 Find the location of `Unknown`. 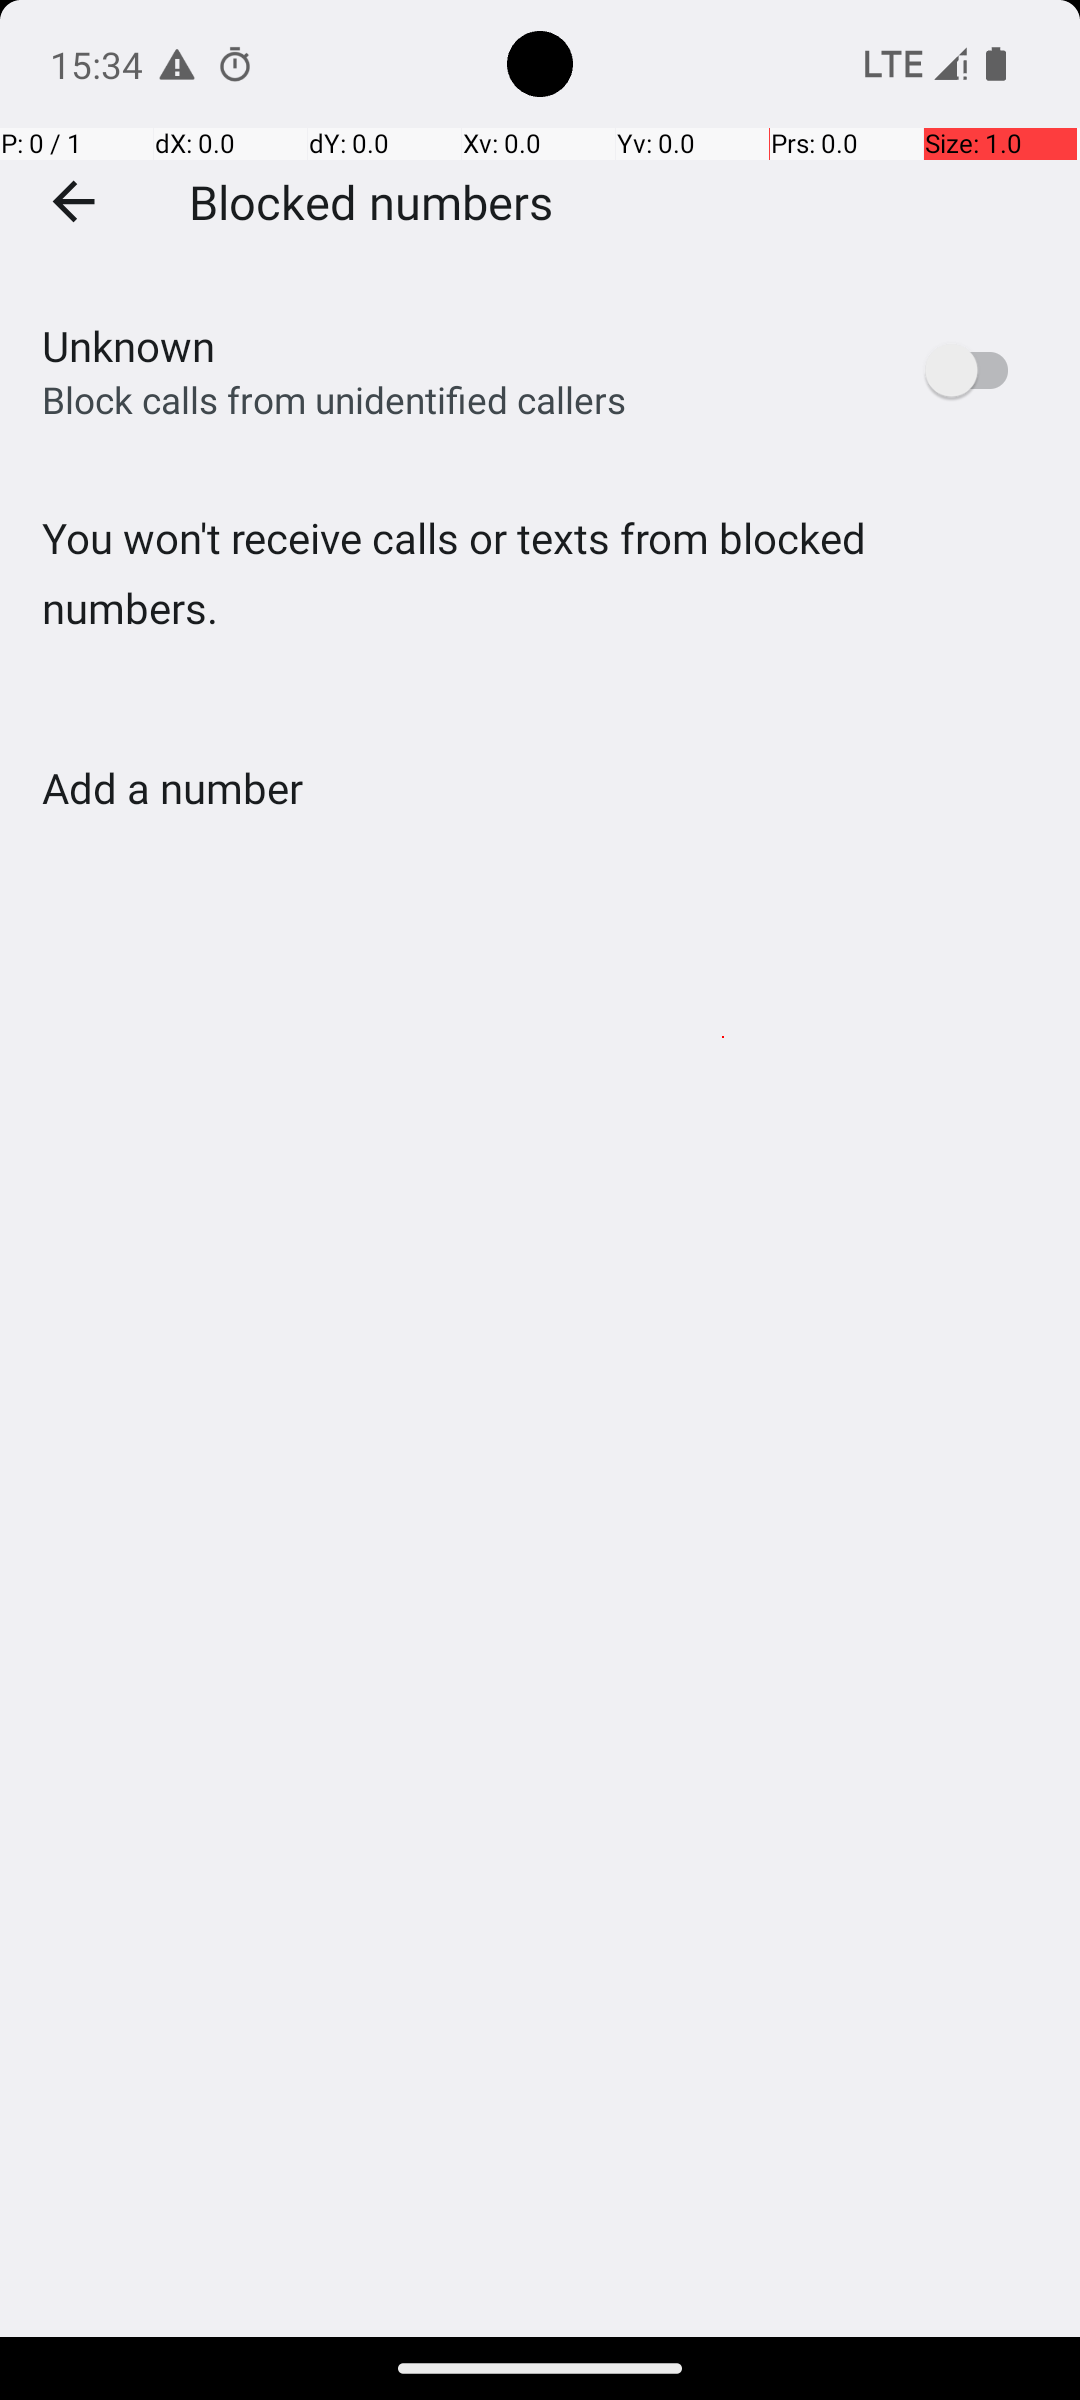

Unknown is located at coordinates (128, 346).